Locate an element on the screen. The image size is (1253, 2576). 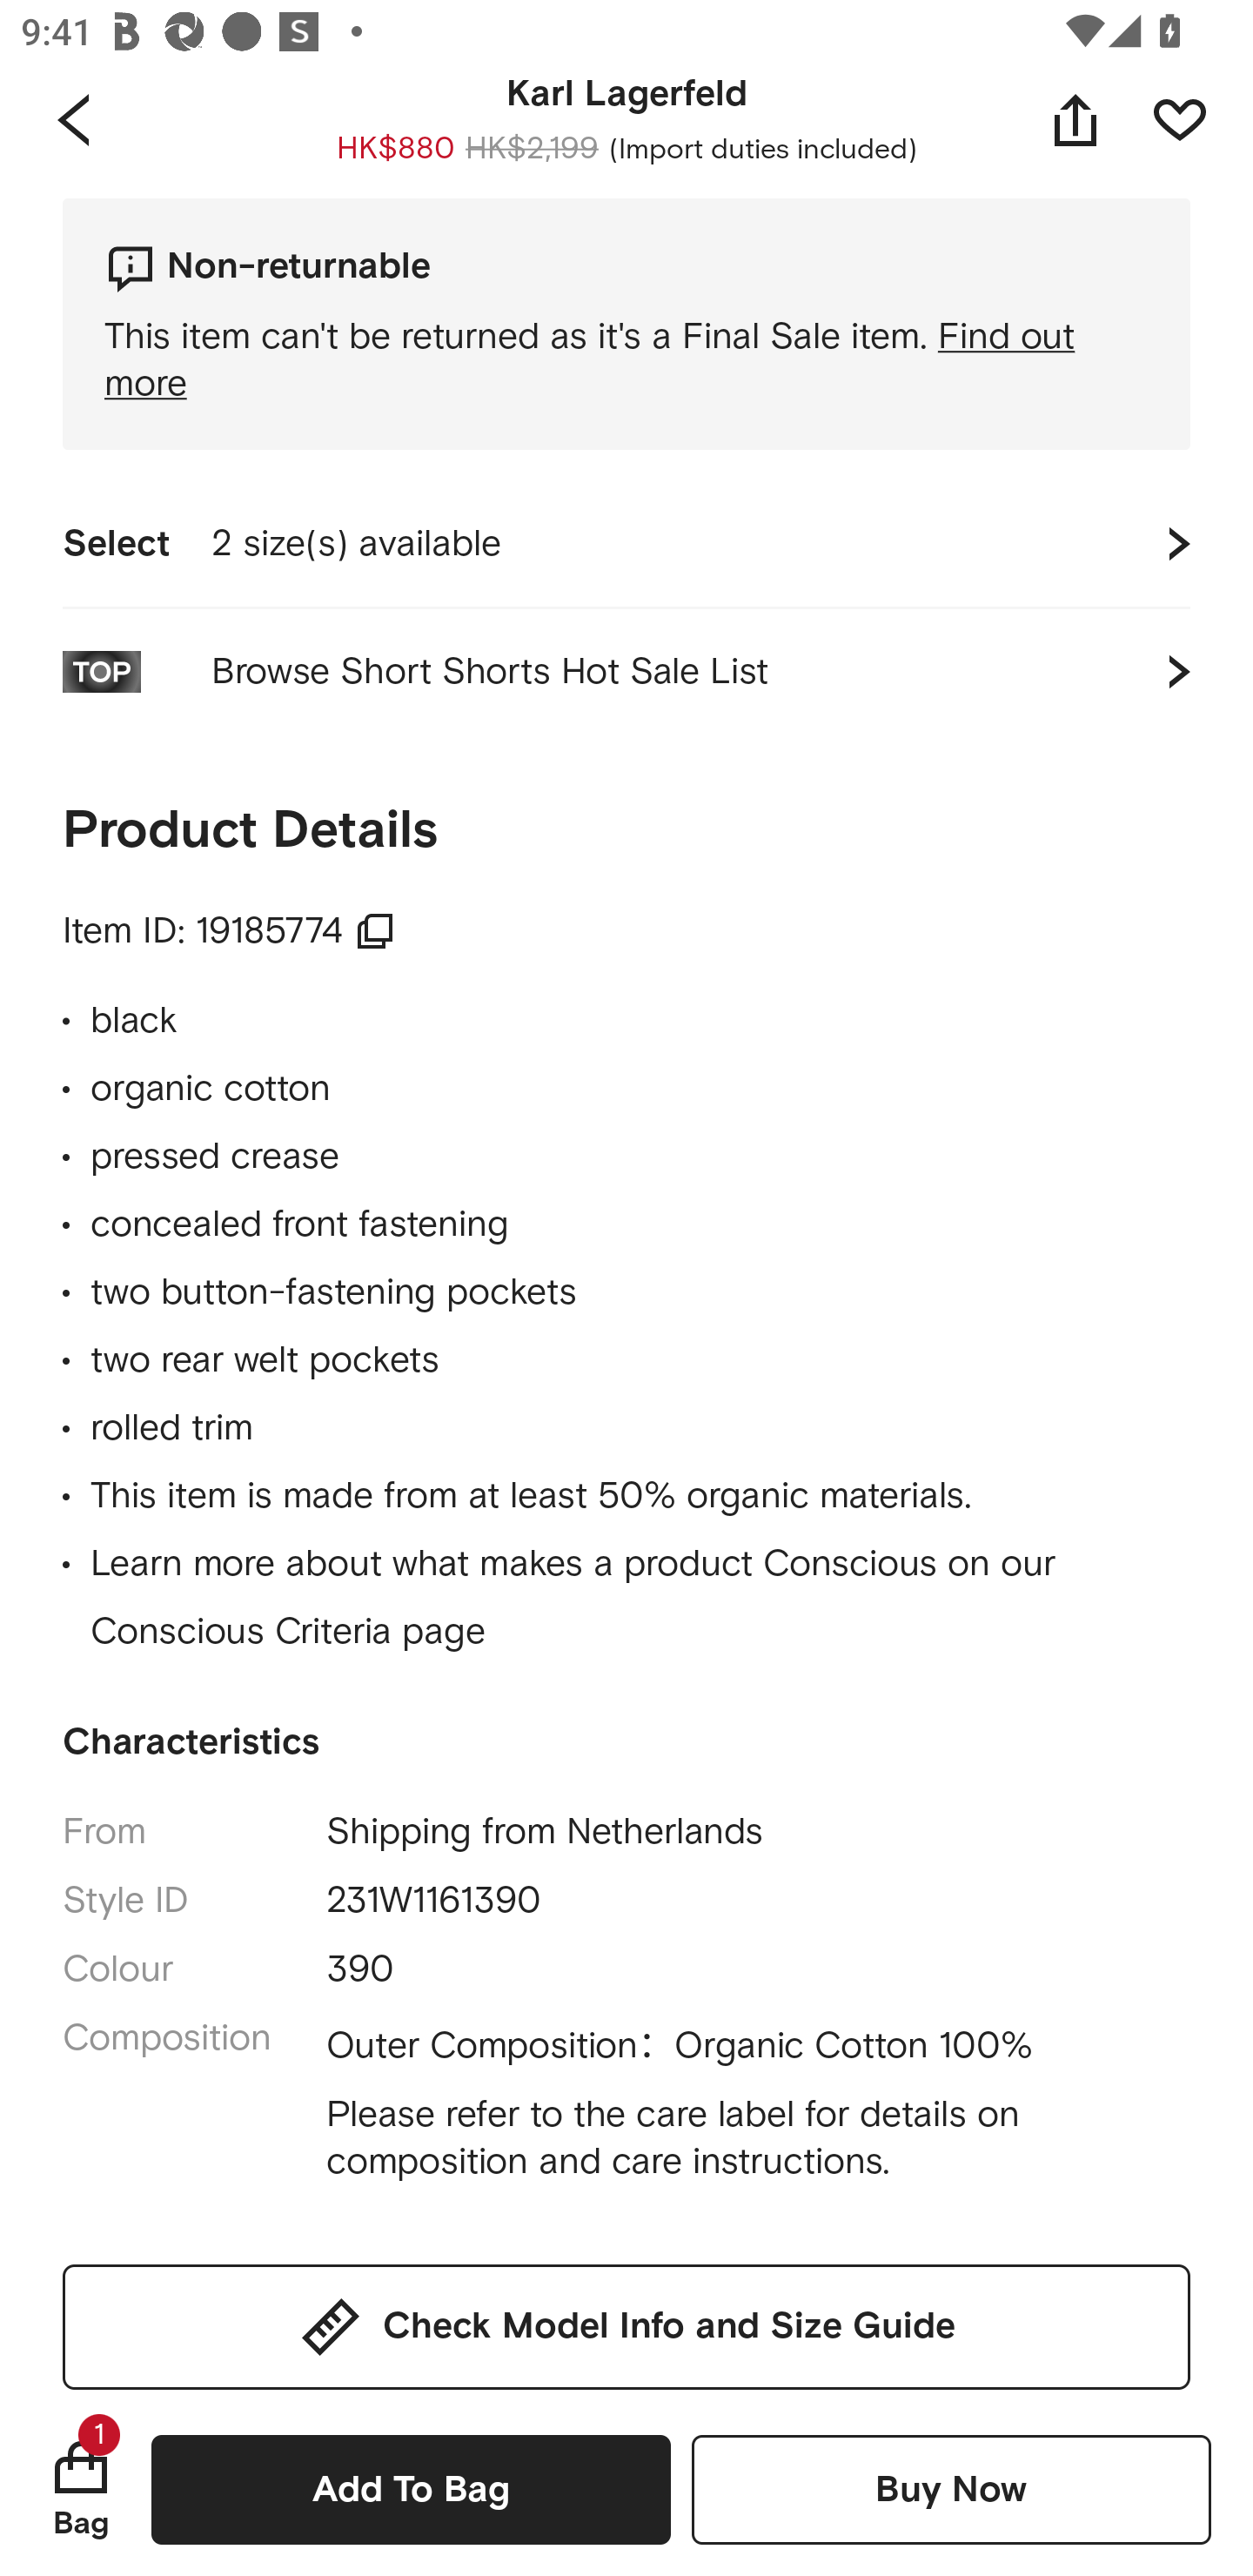
 Check Model Info and Size Guide is located at coordinates (626, 2327).